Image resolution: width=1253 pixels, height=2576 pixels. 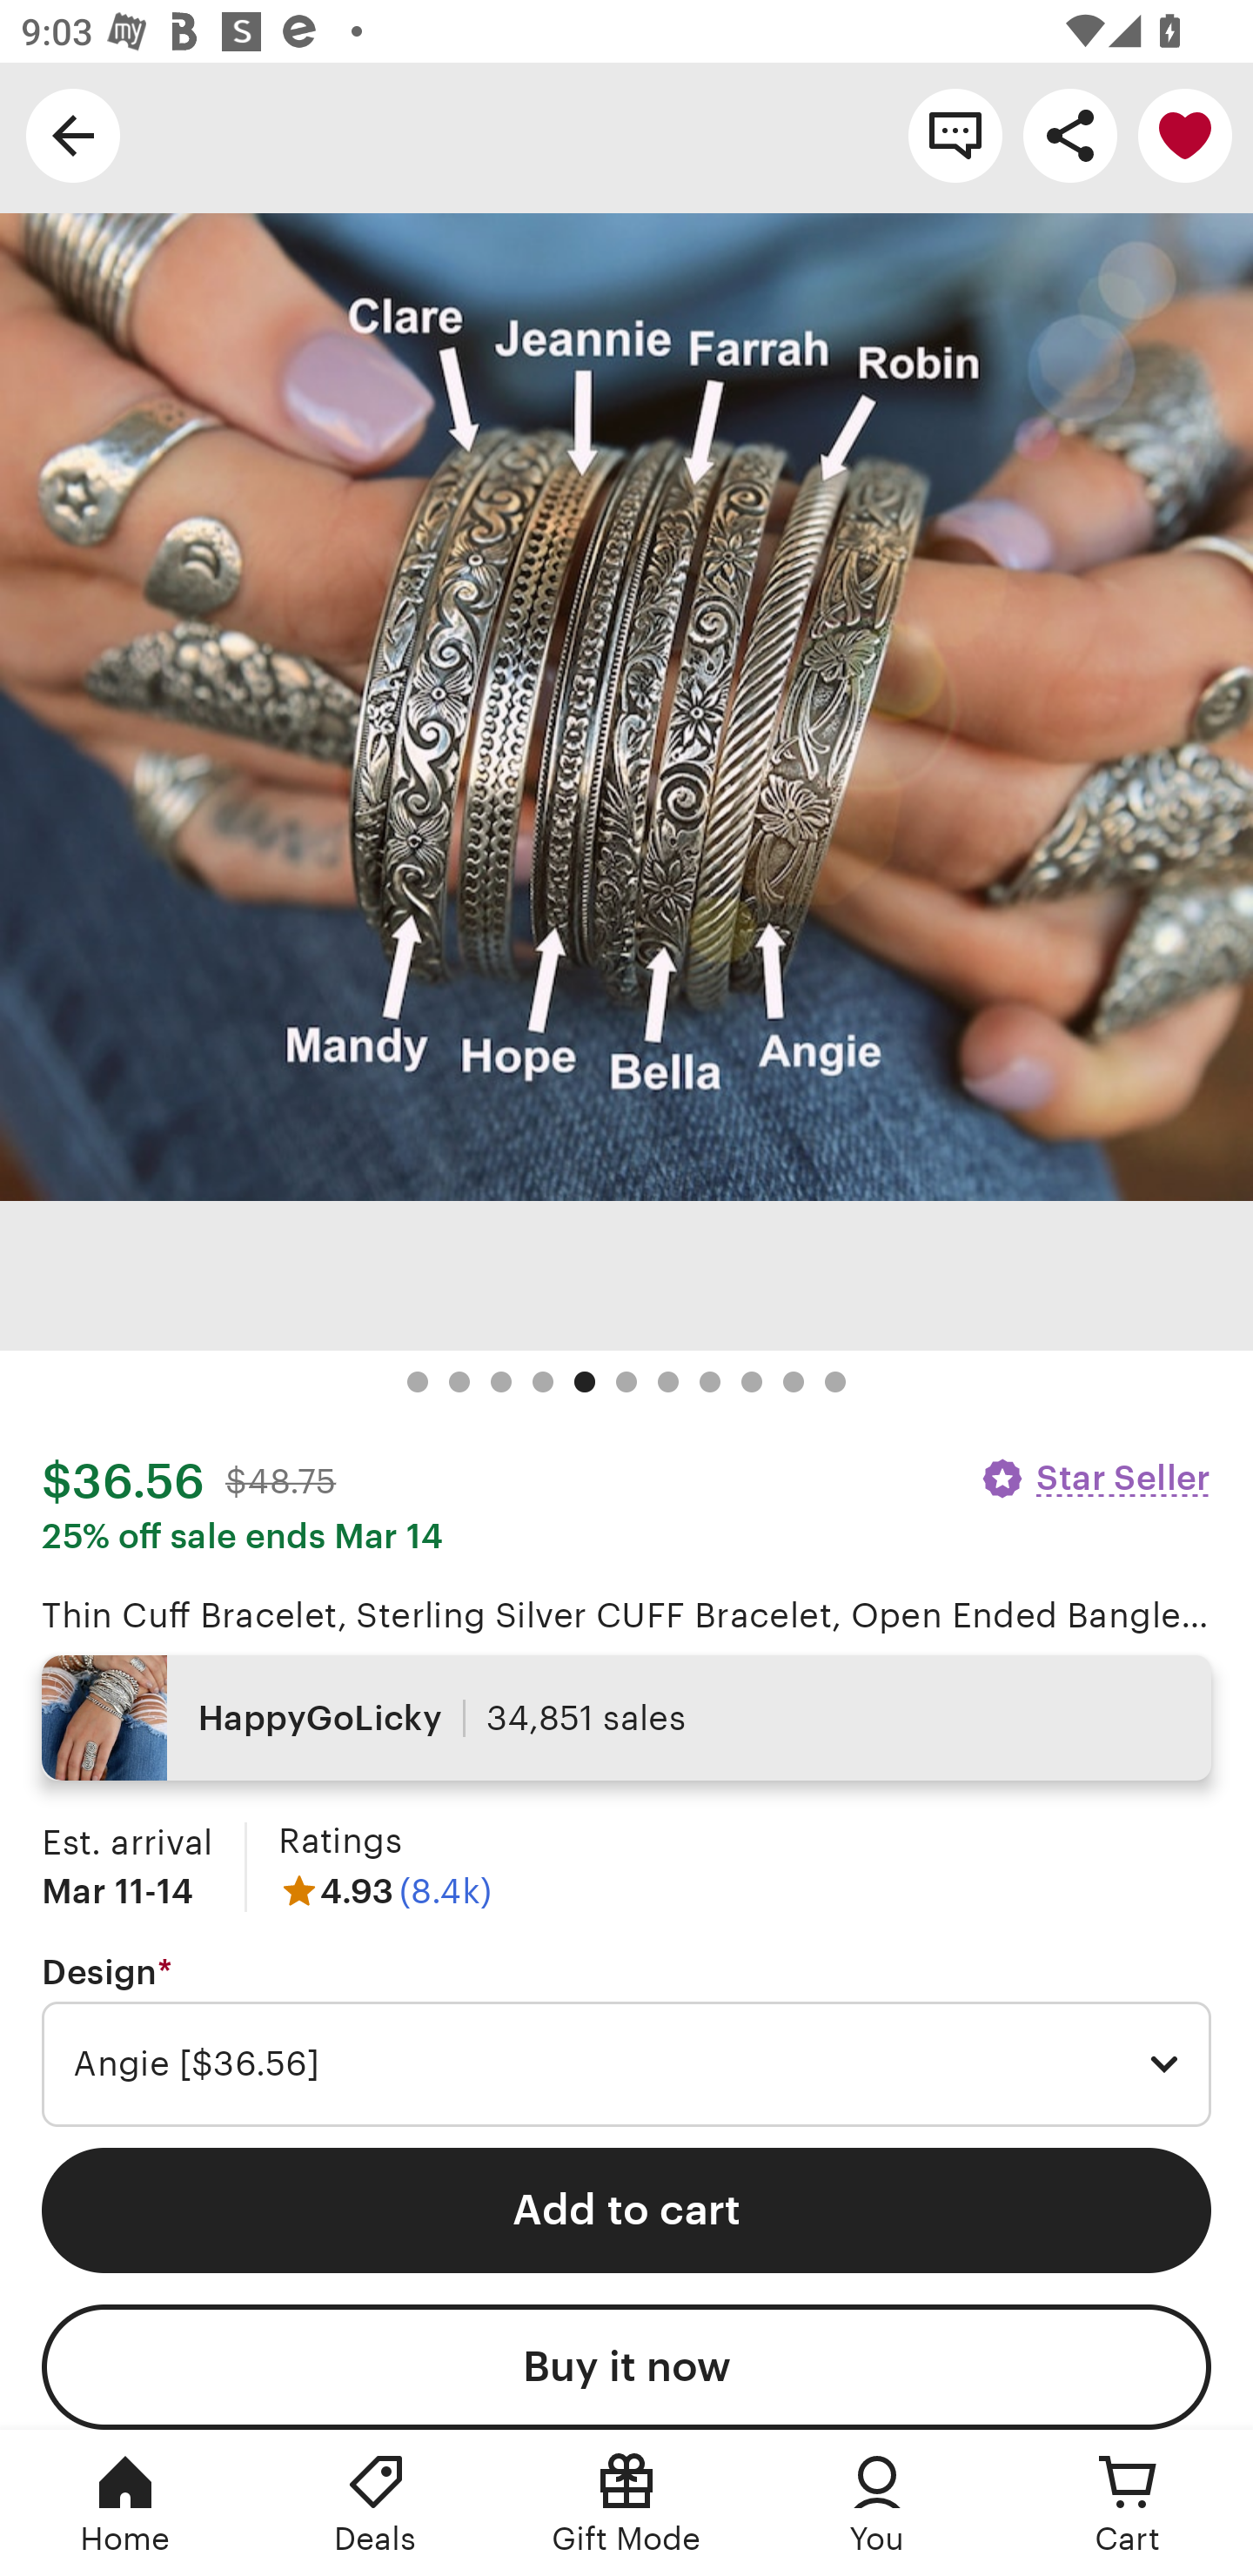 I want to click on Gift Mode, so click(x=626, y=2503).